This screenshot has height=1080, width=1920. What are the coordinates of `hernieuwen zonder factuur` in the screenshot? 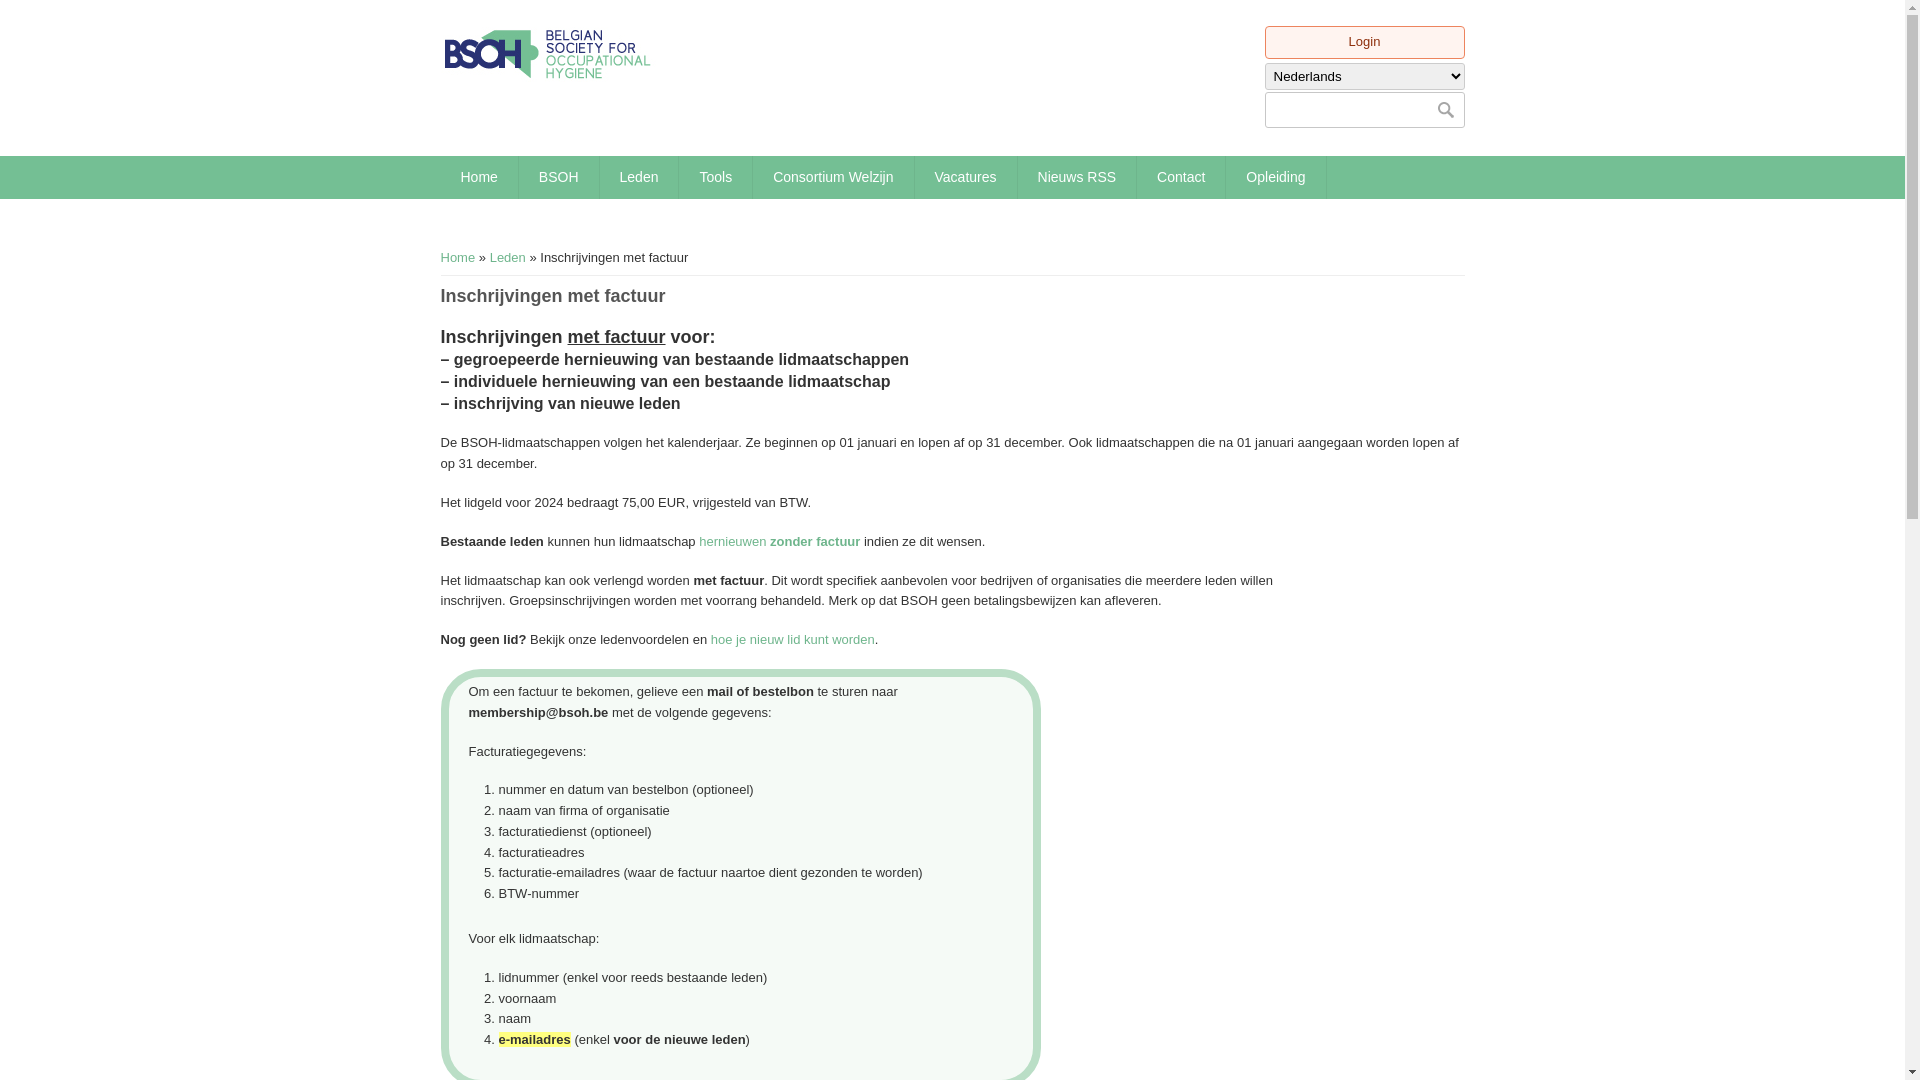 It's located at (780, 542).